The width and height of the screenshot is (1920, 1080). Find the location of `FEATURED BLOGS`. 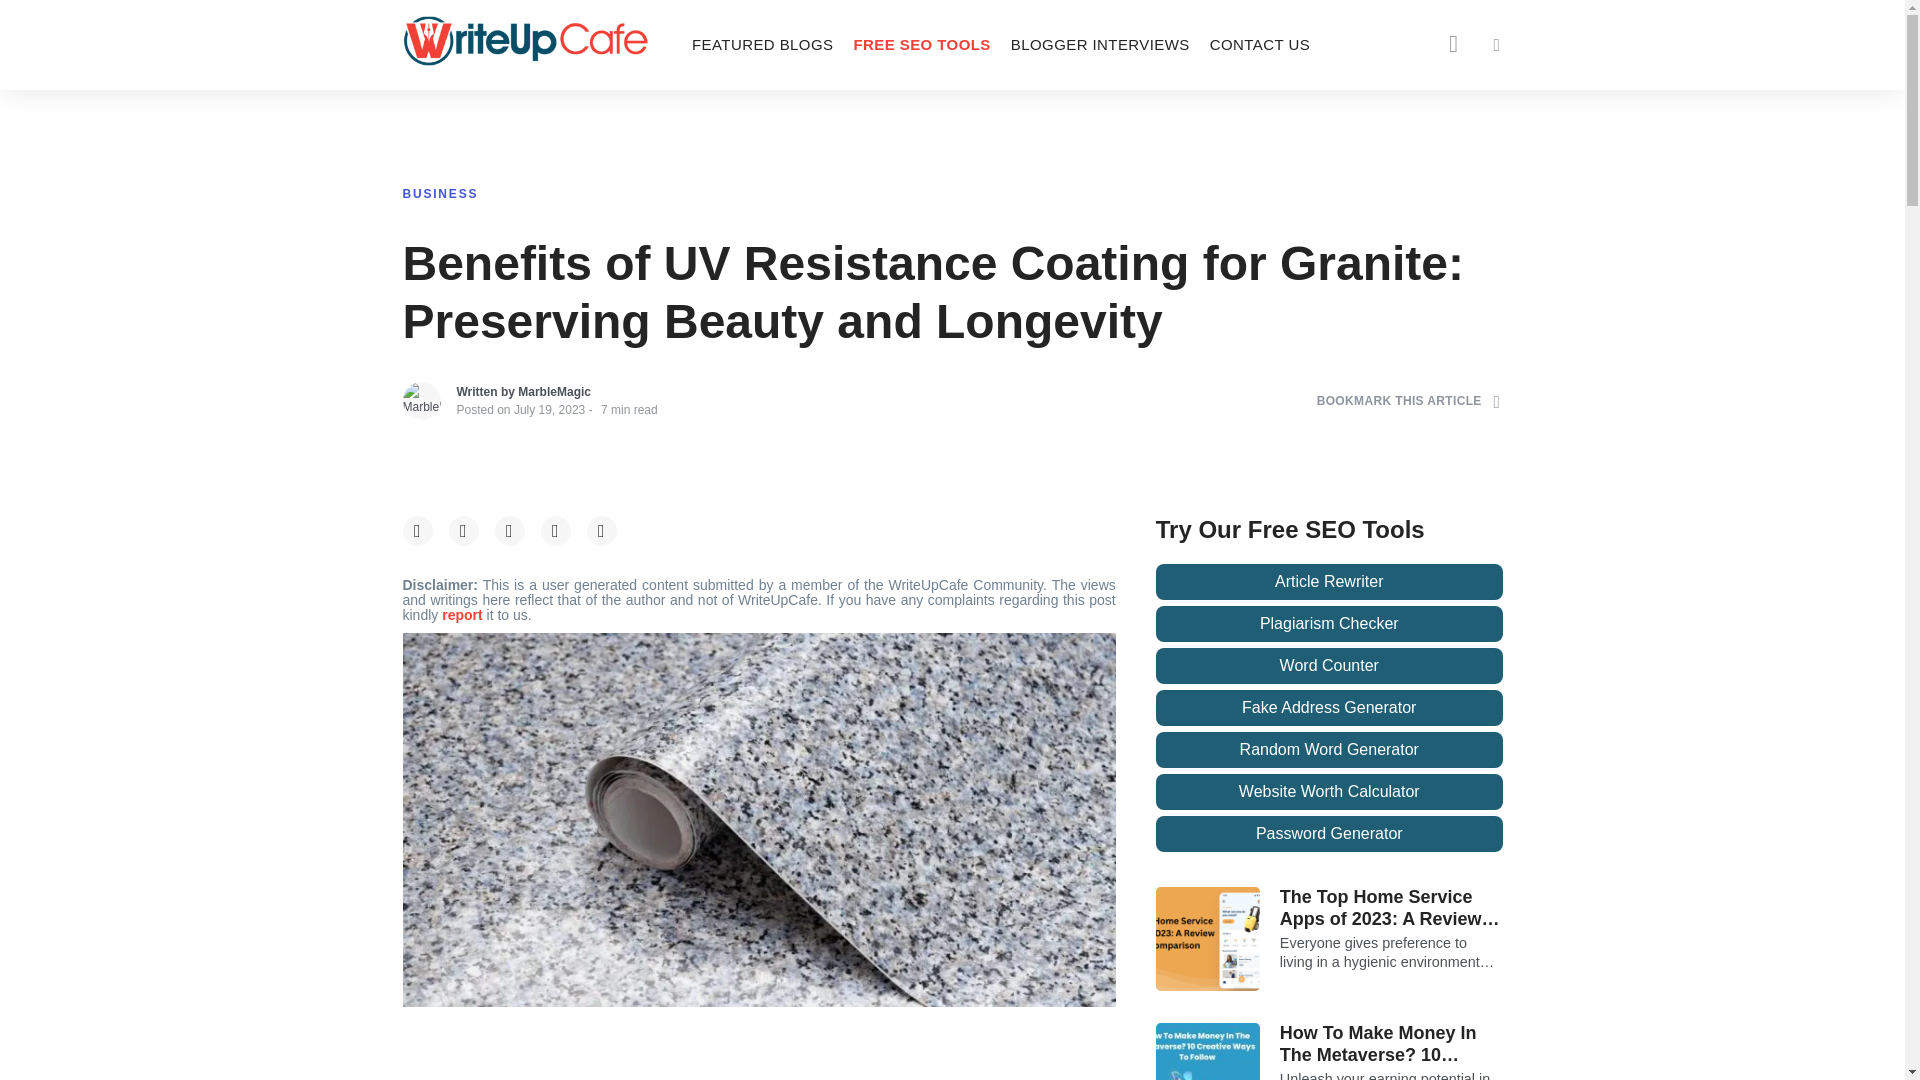

FEATURED BLOGS is located at coordinates (762, 44).